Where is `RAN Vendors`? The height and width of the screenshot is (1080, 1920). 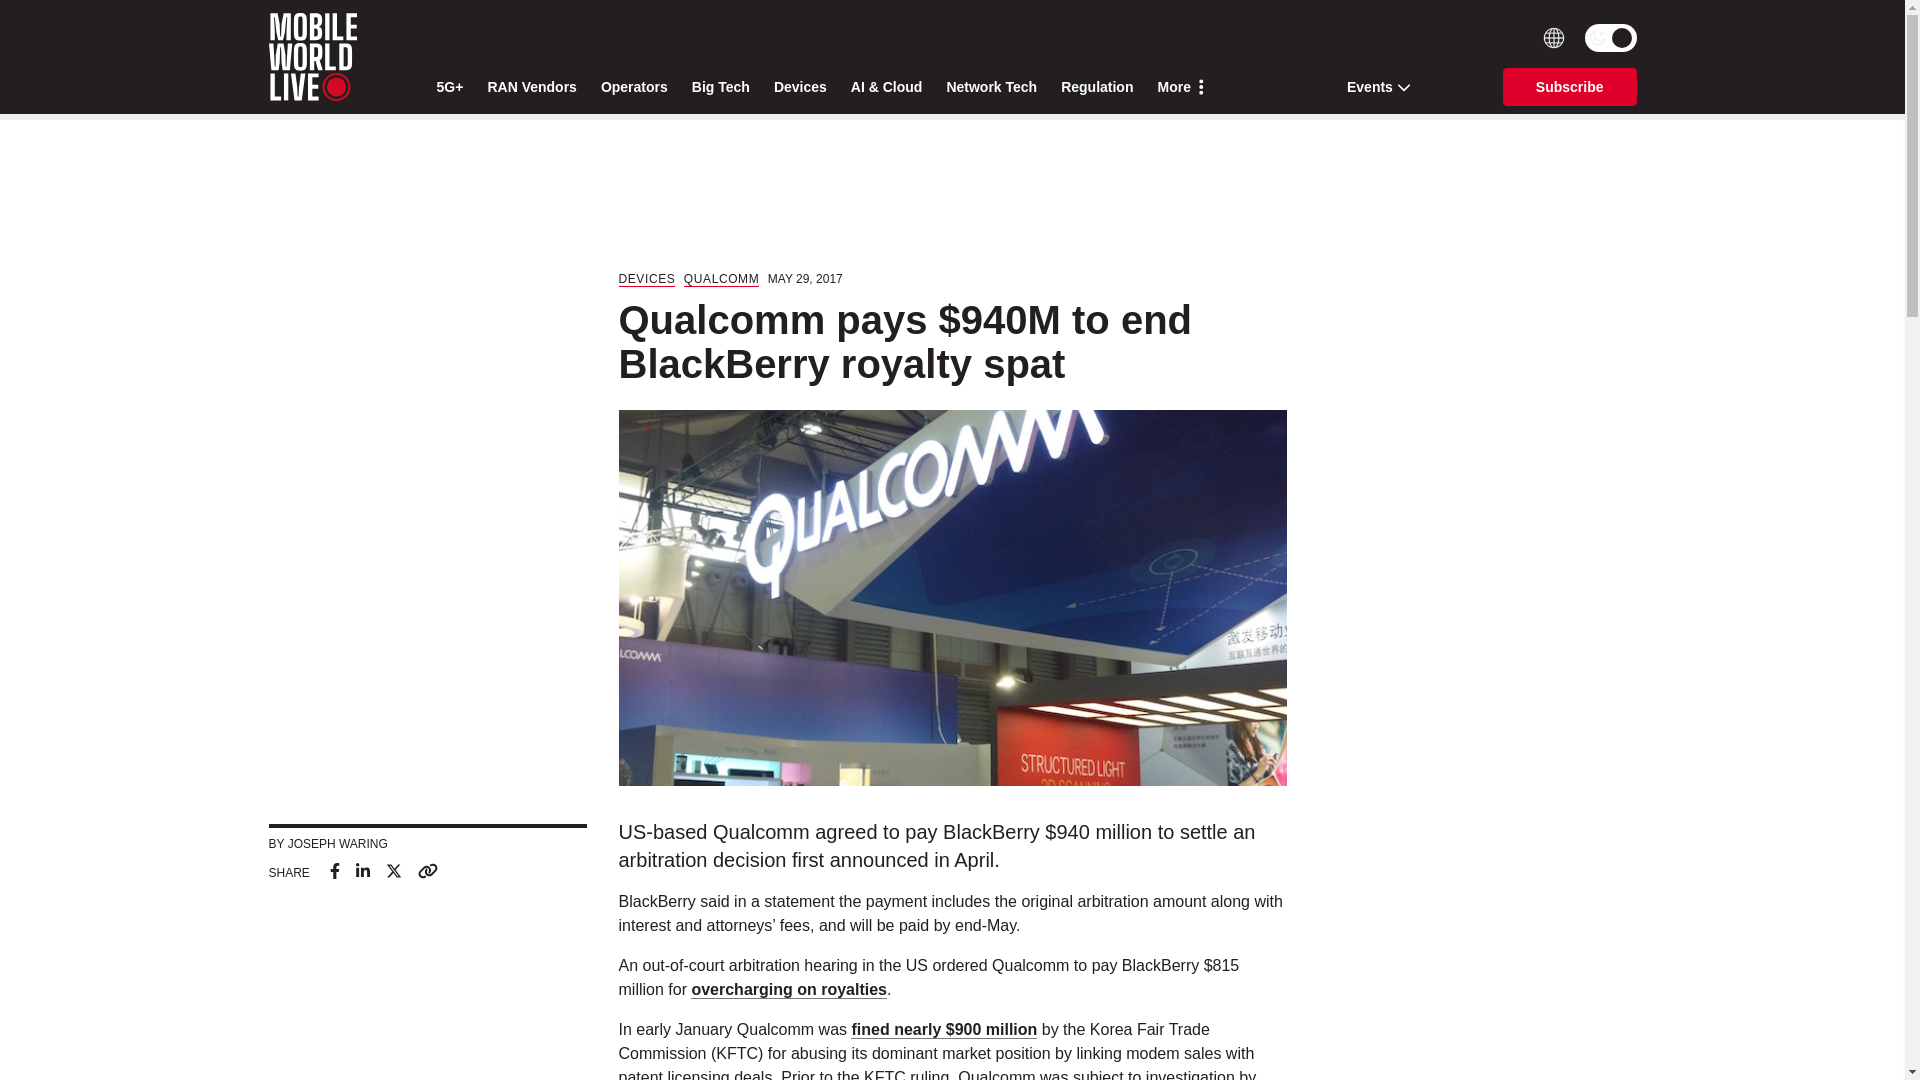 RAN Vendors is located at coordinates (532, 87).